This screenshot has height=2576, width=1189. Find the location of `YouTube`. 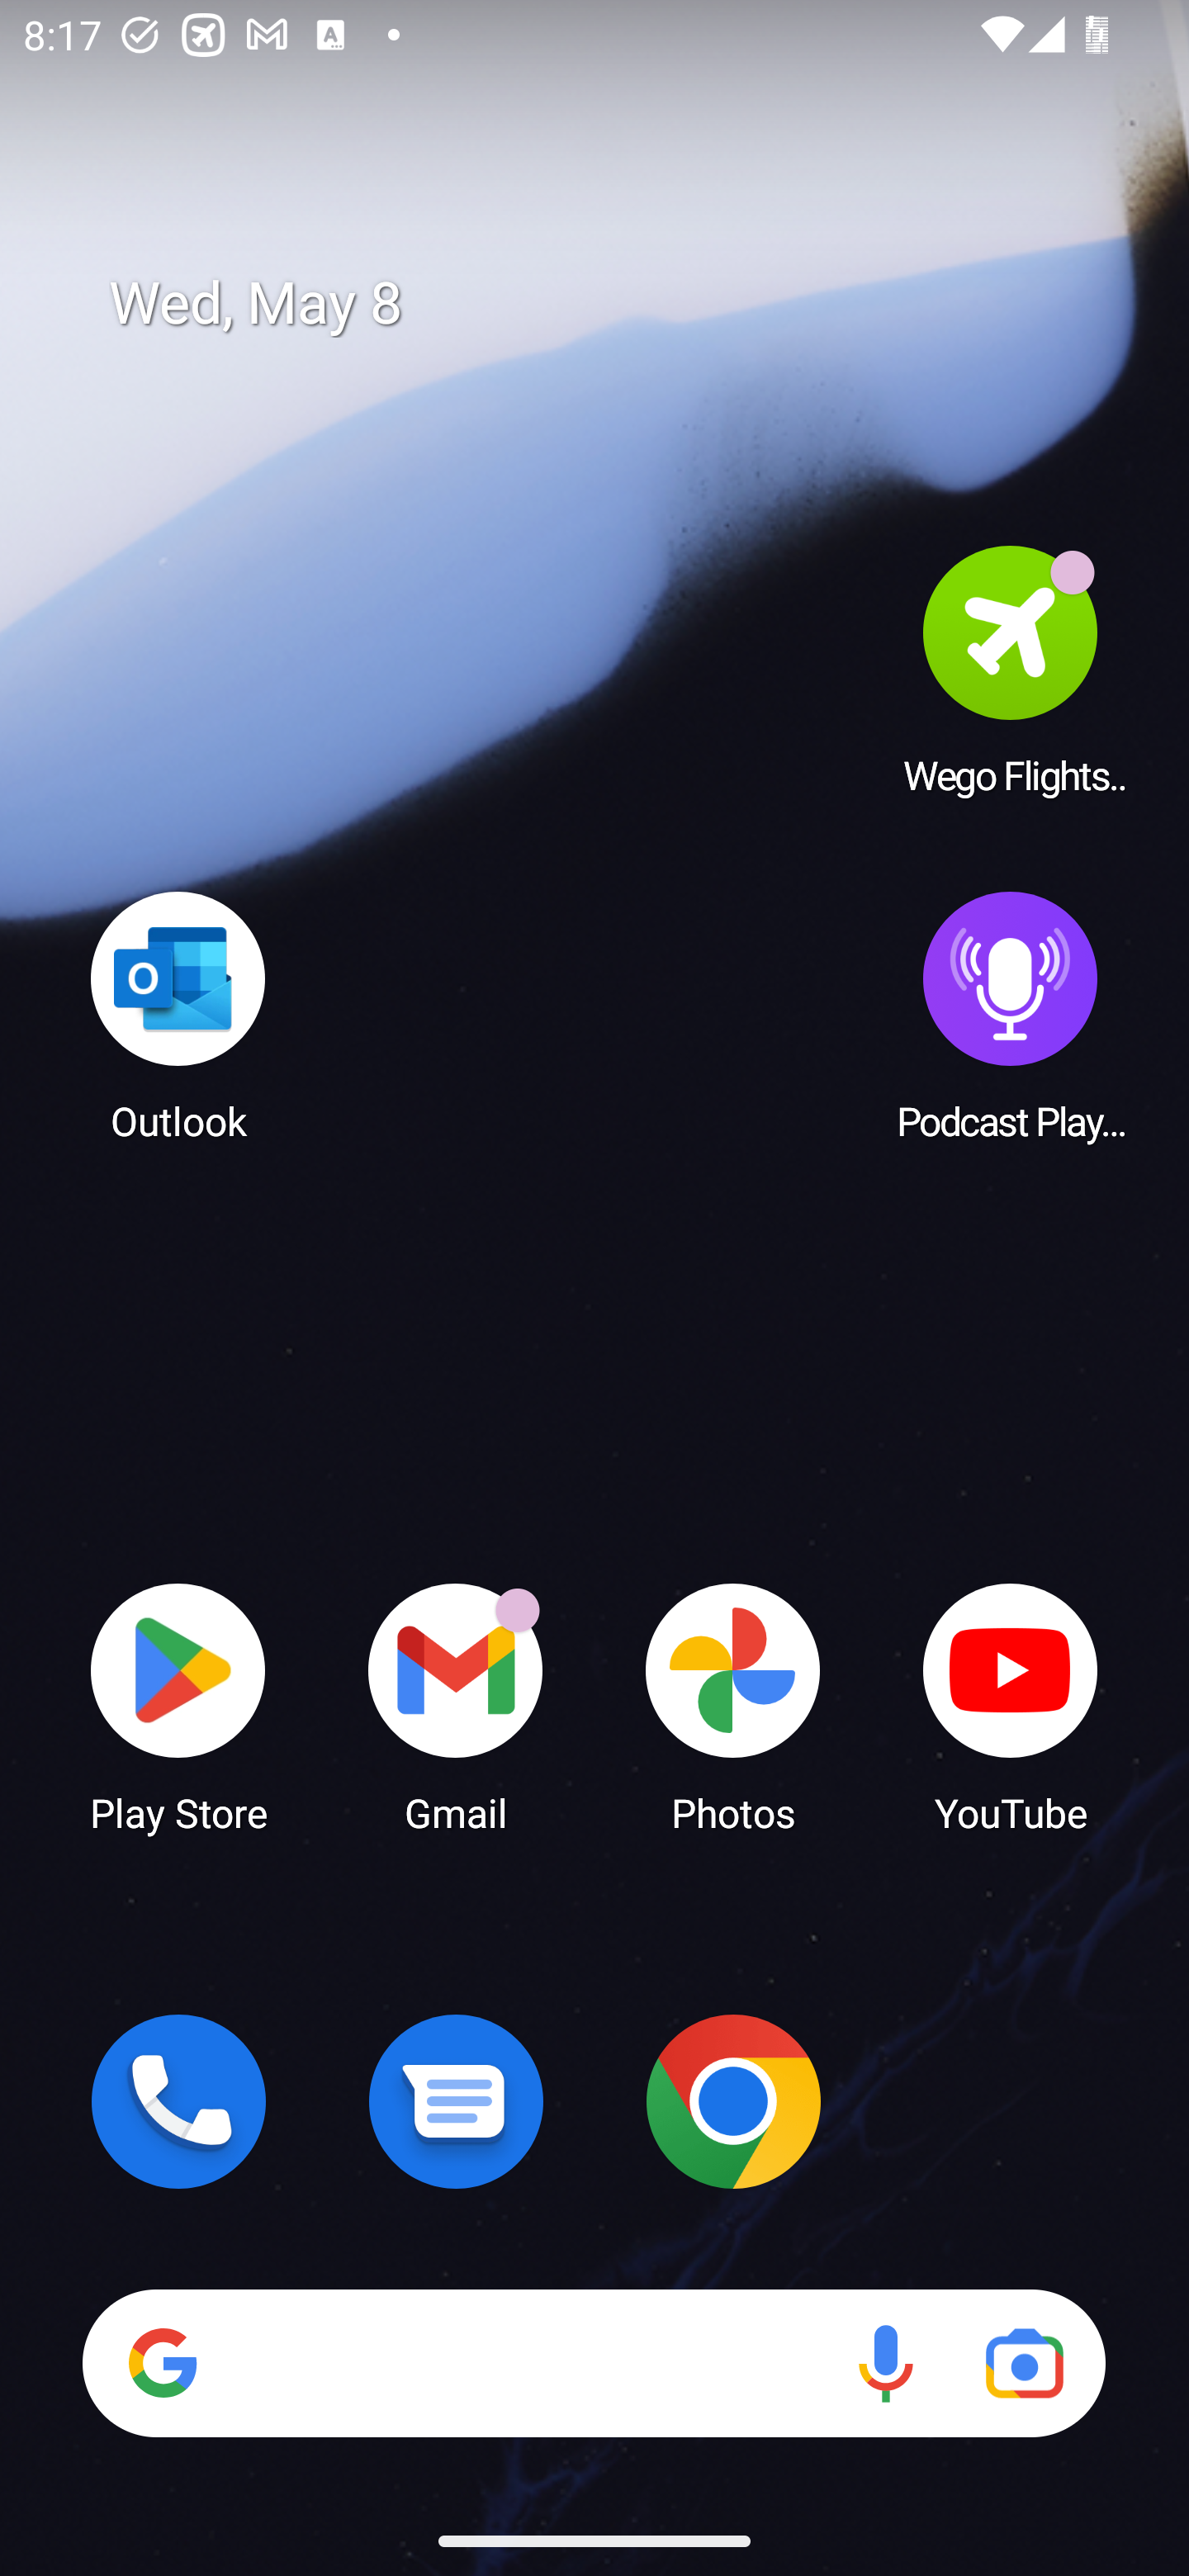

YouTube is located at coordinates (1011, 1706).